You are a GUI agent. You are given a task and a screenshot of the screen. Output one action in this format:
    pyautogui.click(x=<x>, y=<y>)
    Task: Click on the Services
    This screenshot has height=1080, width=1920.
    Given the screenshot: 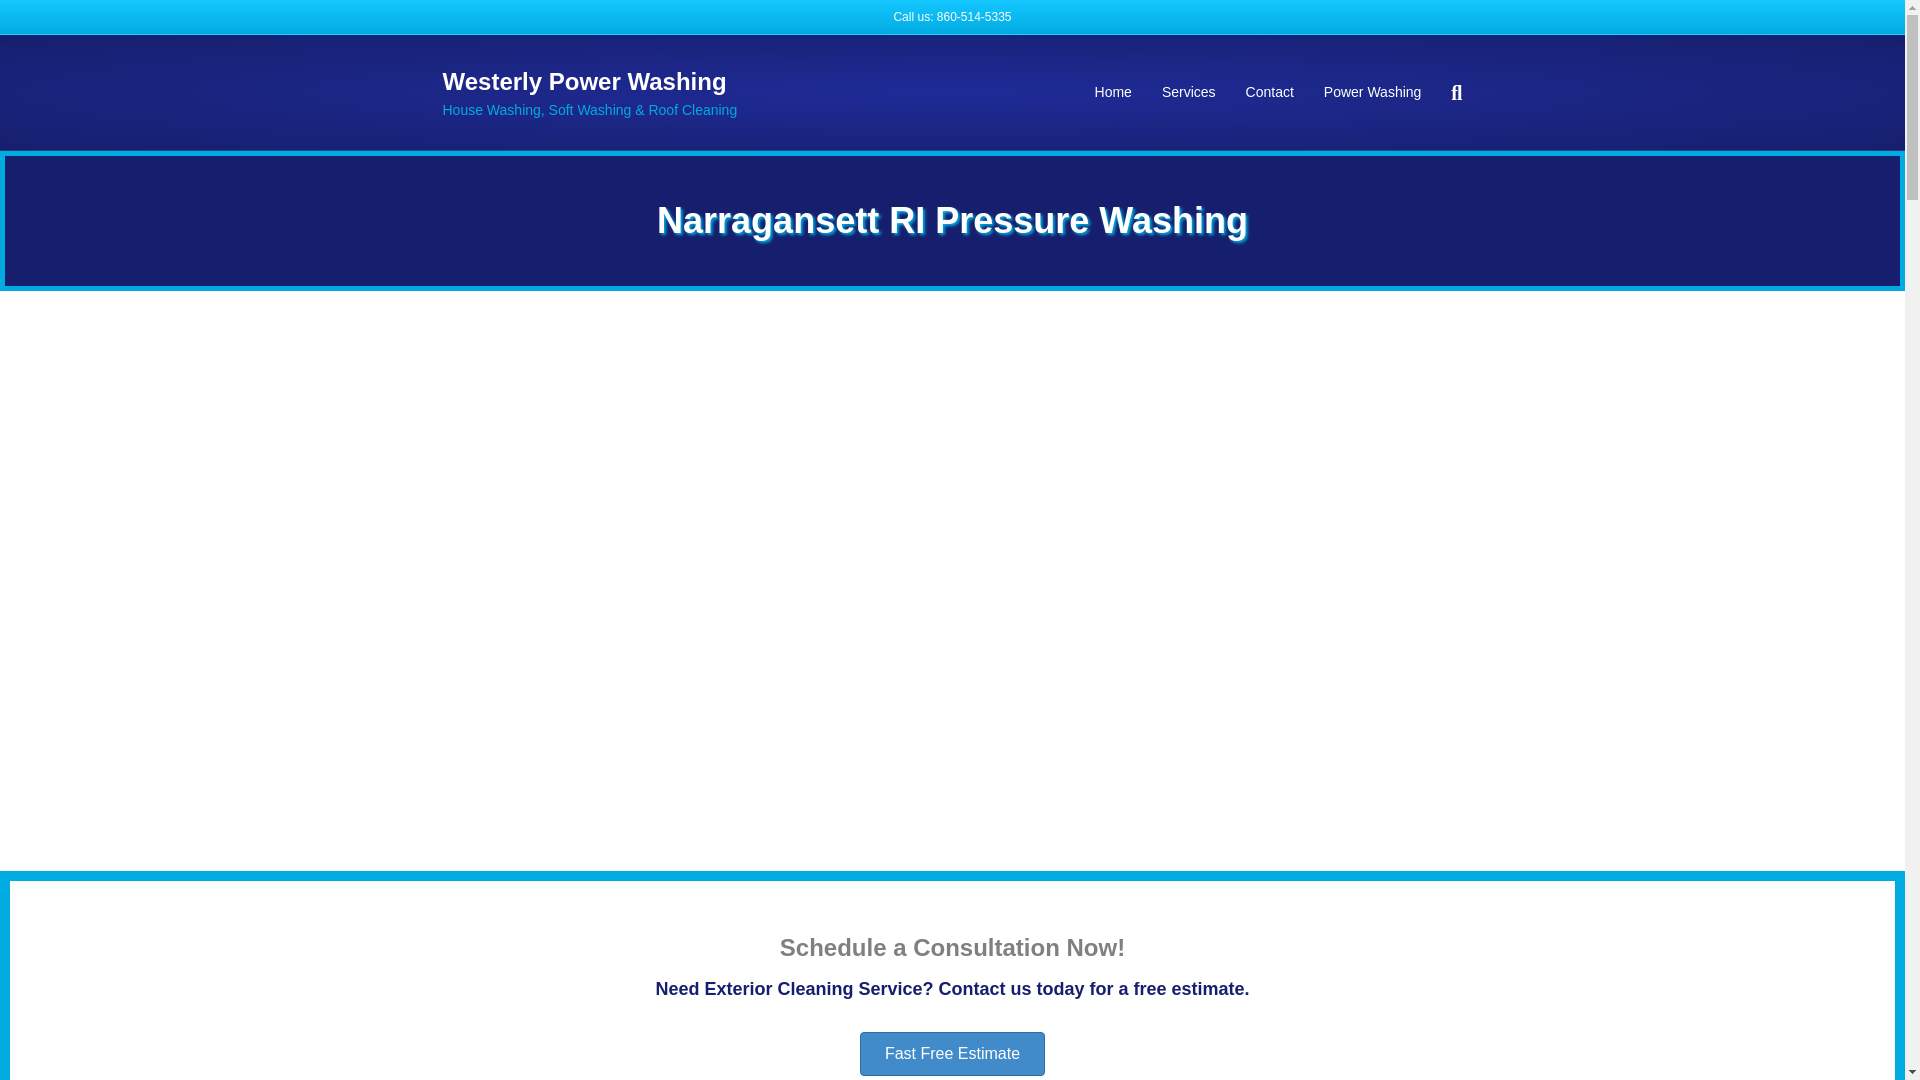 What is the action you would take?
    pyautogui.click(x=1188, y=92)
    